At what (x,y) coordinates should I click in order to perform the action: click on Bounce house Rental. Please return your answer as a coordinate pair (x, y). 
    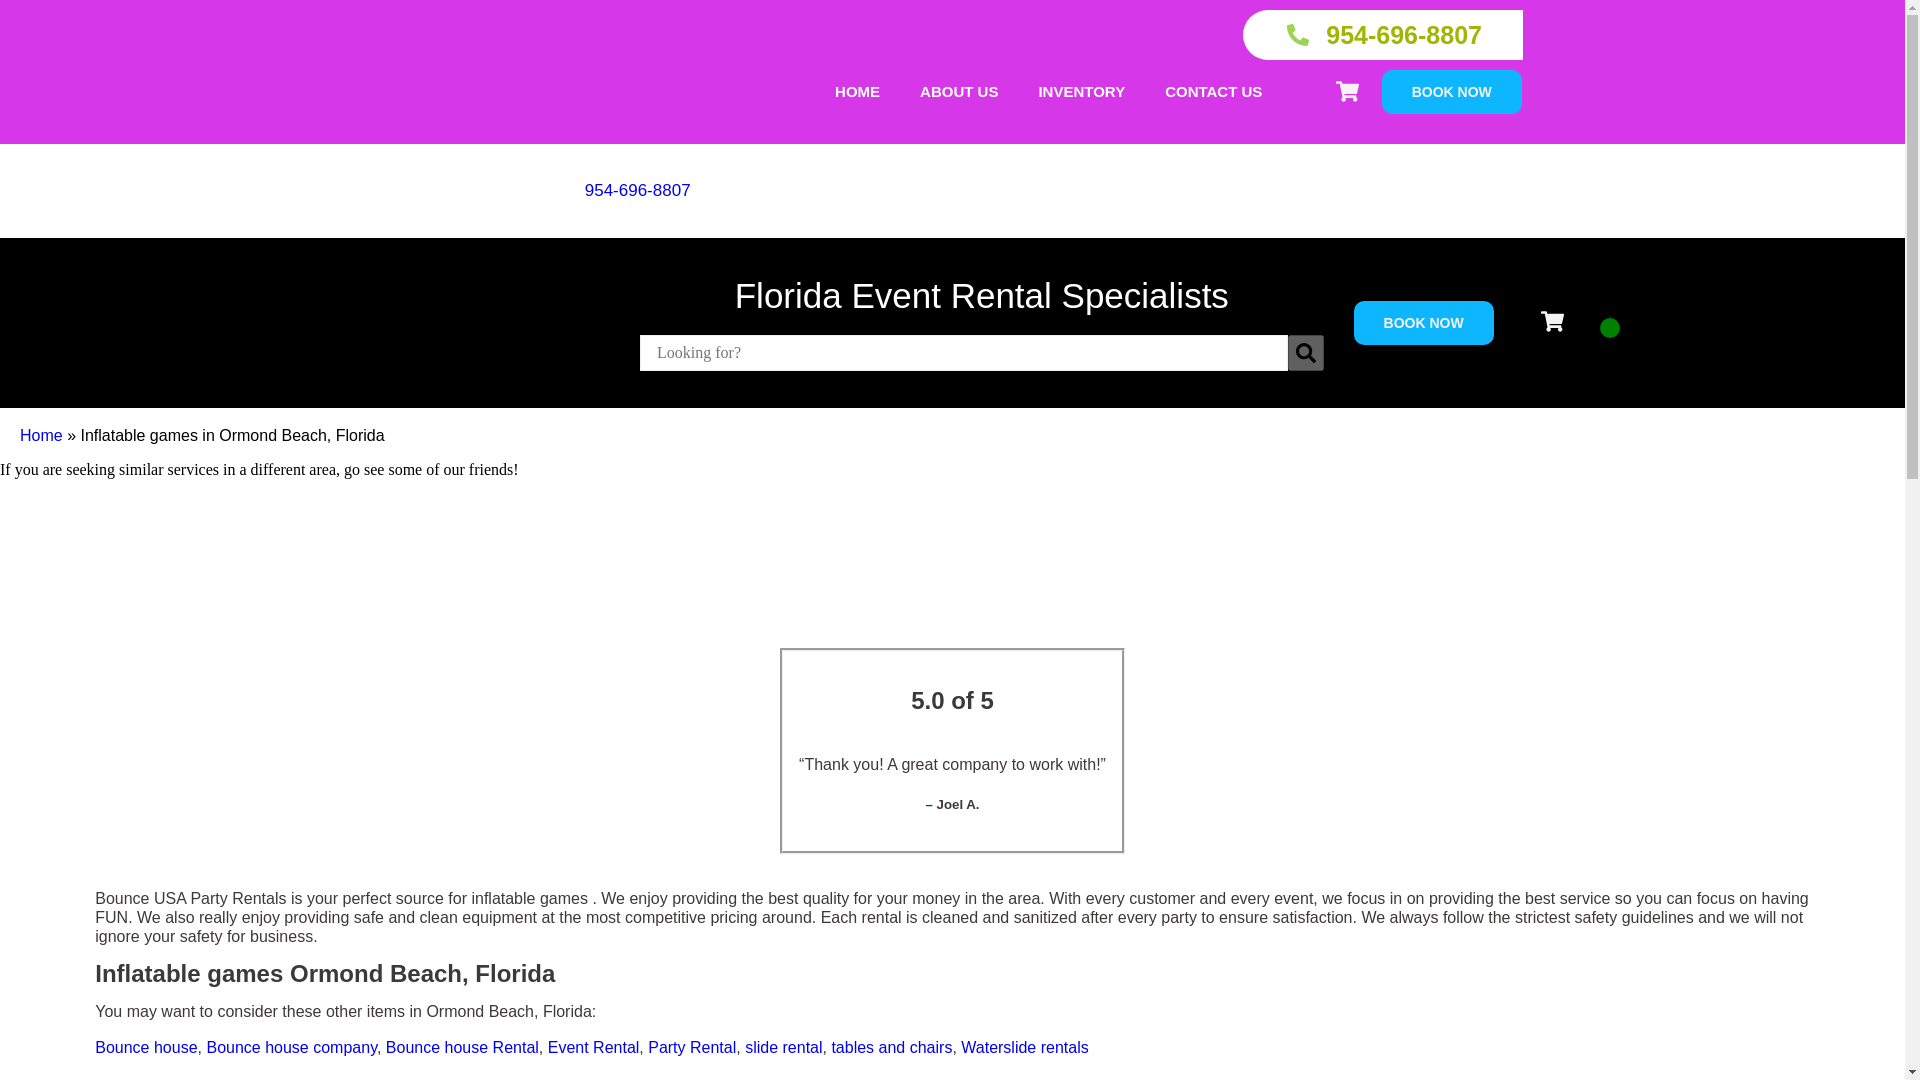
    Looking at the image, I should click on (462, 1047).